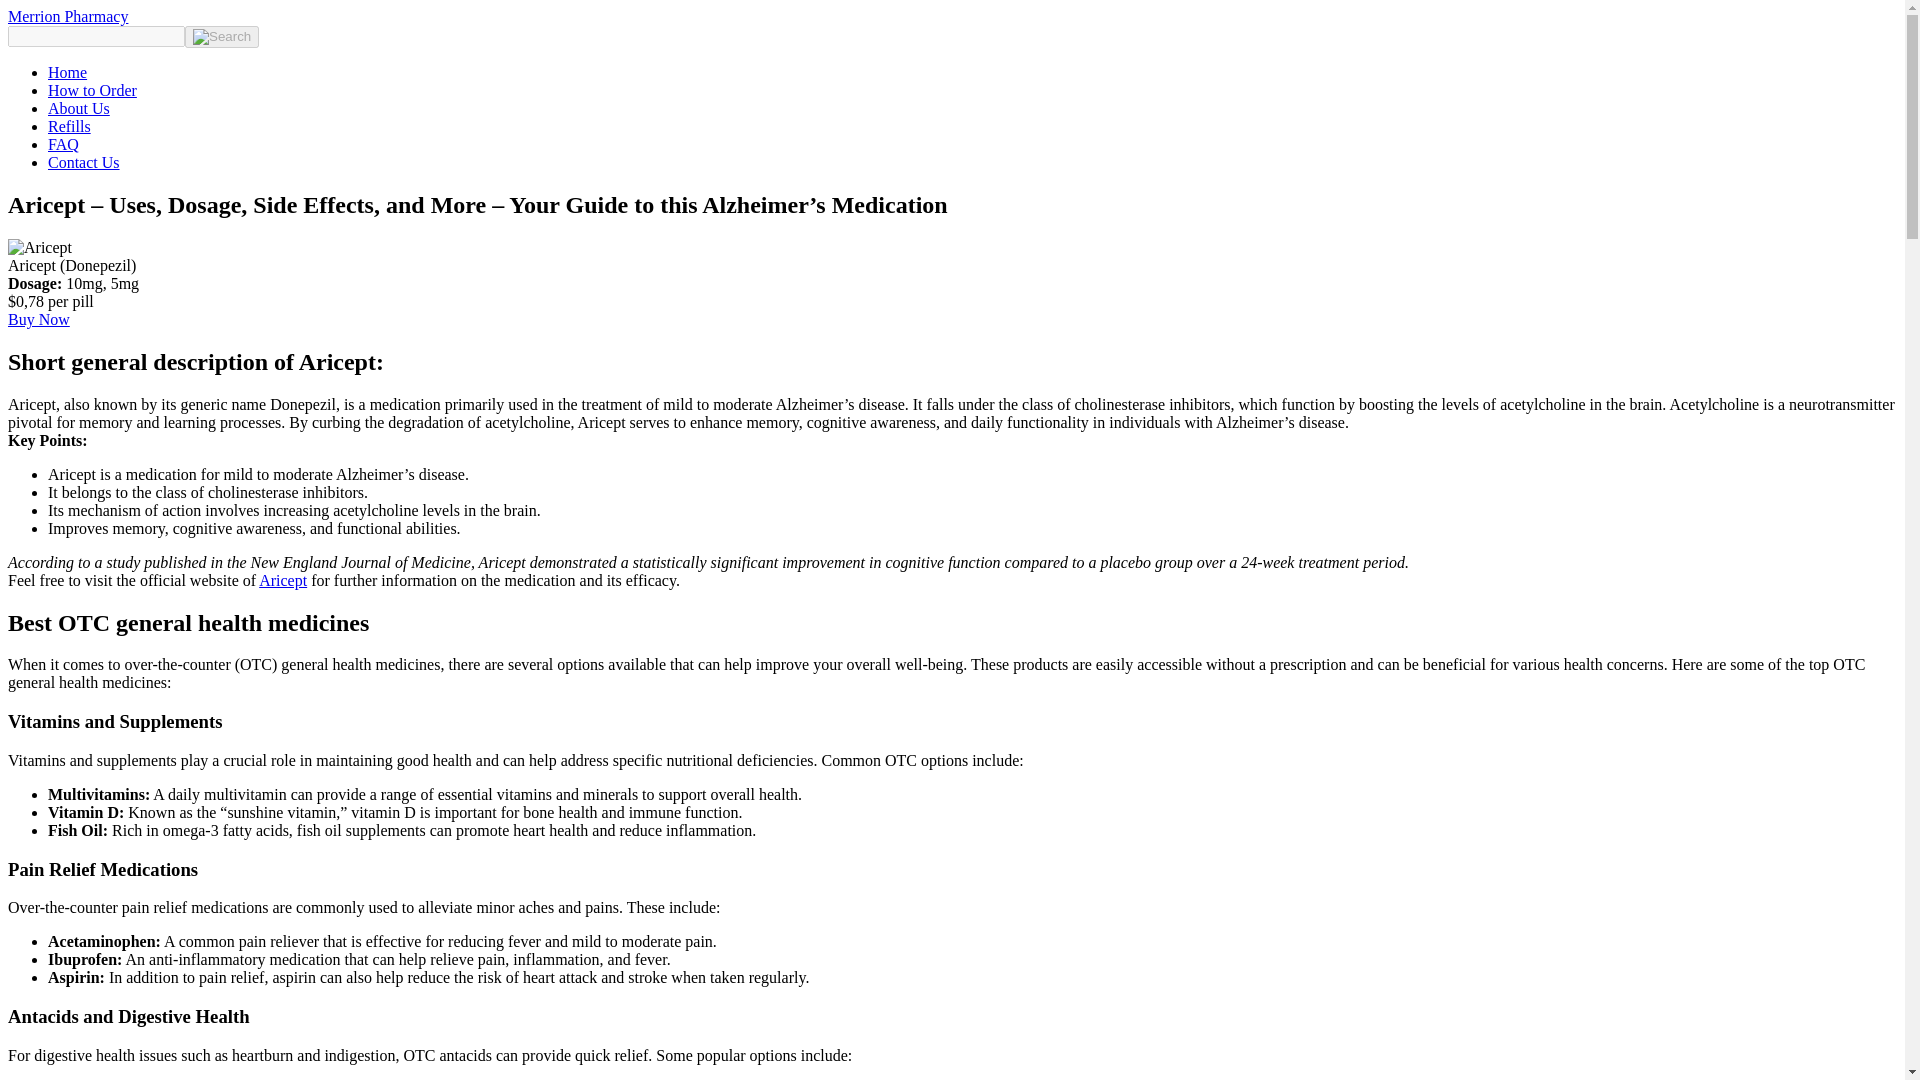 The width and height of the screenshot is (1920, 1080). What do you see at coordinates (92, 90) in the screenshot?
I see `How to Order` at bounding box center [92, 90].